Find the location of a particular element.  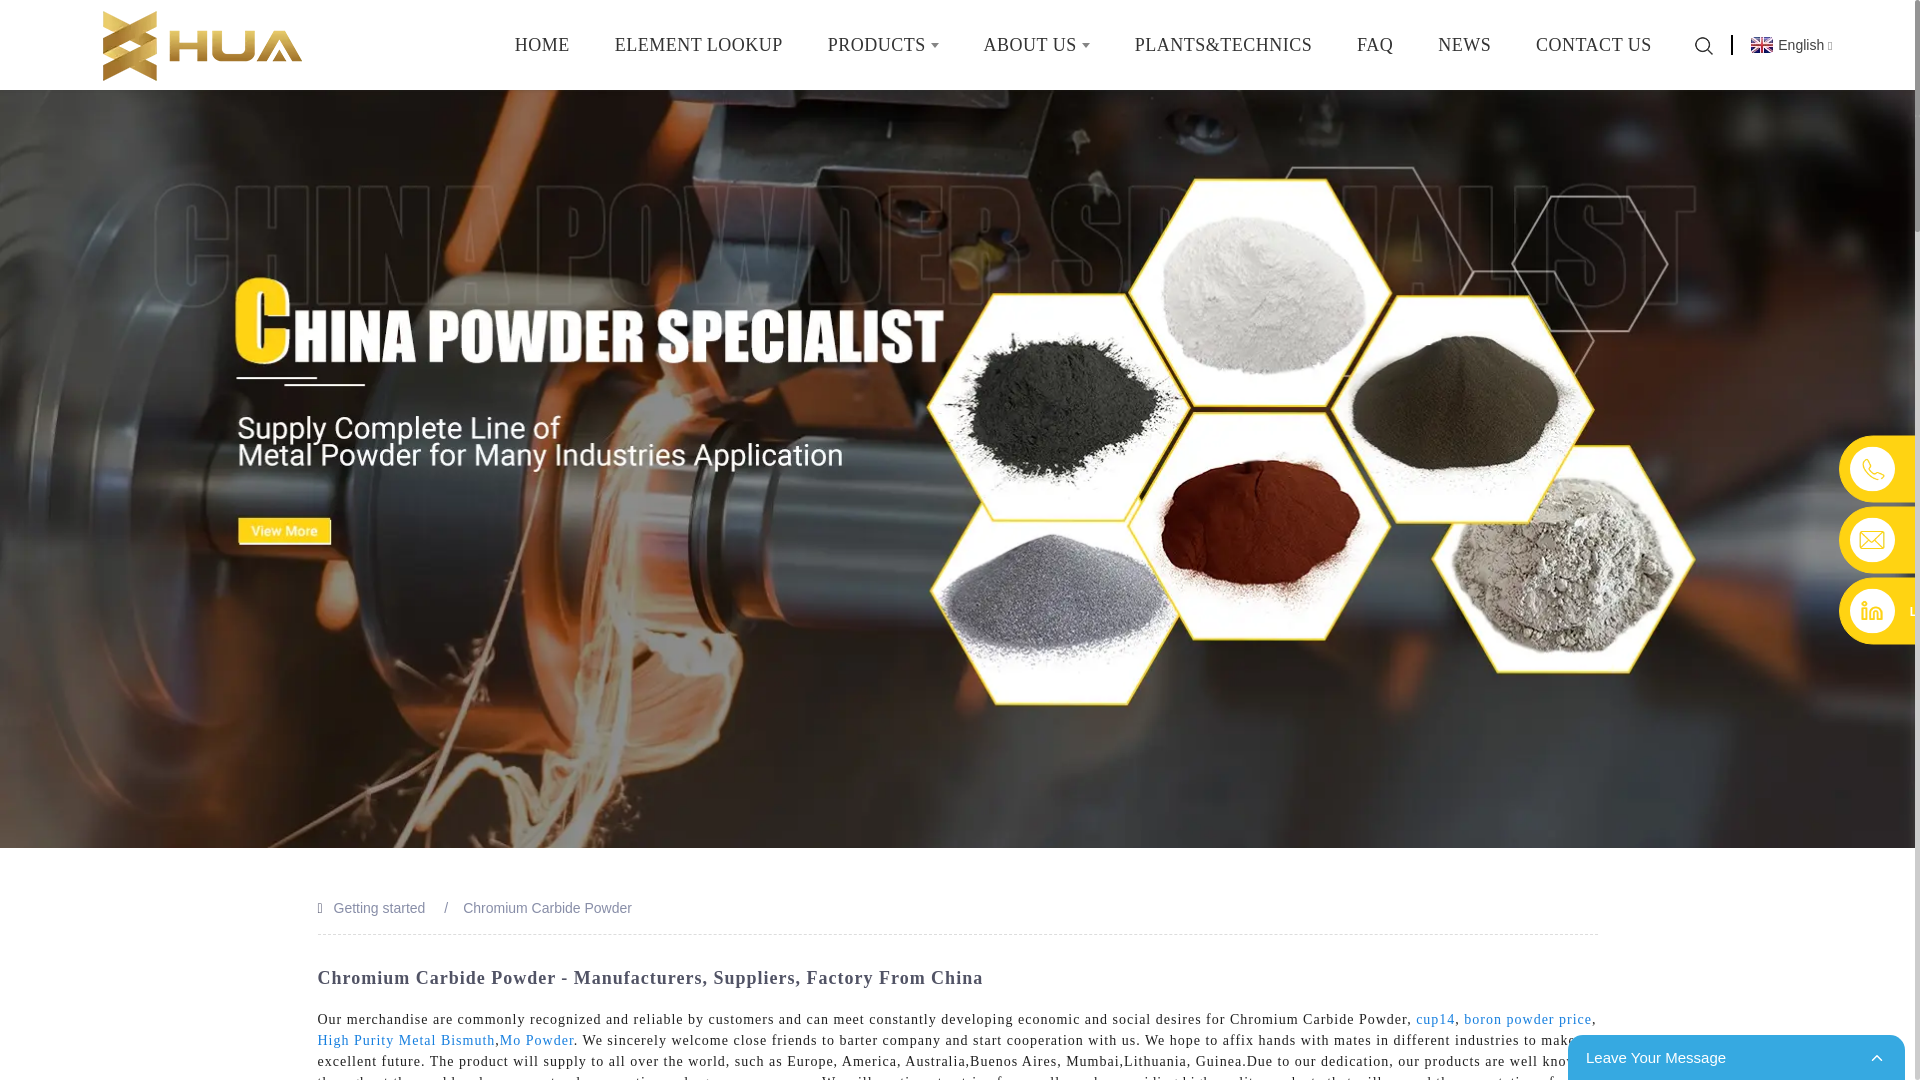

boron powder price is located at coordinates (1527, 1019).